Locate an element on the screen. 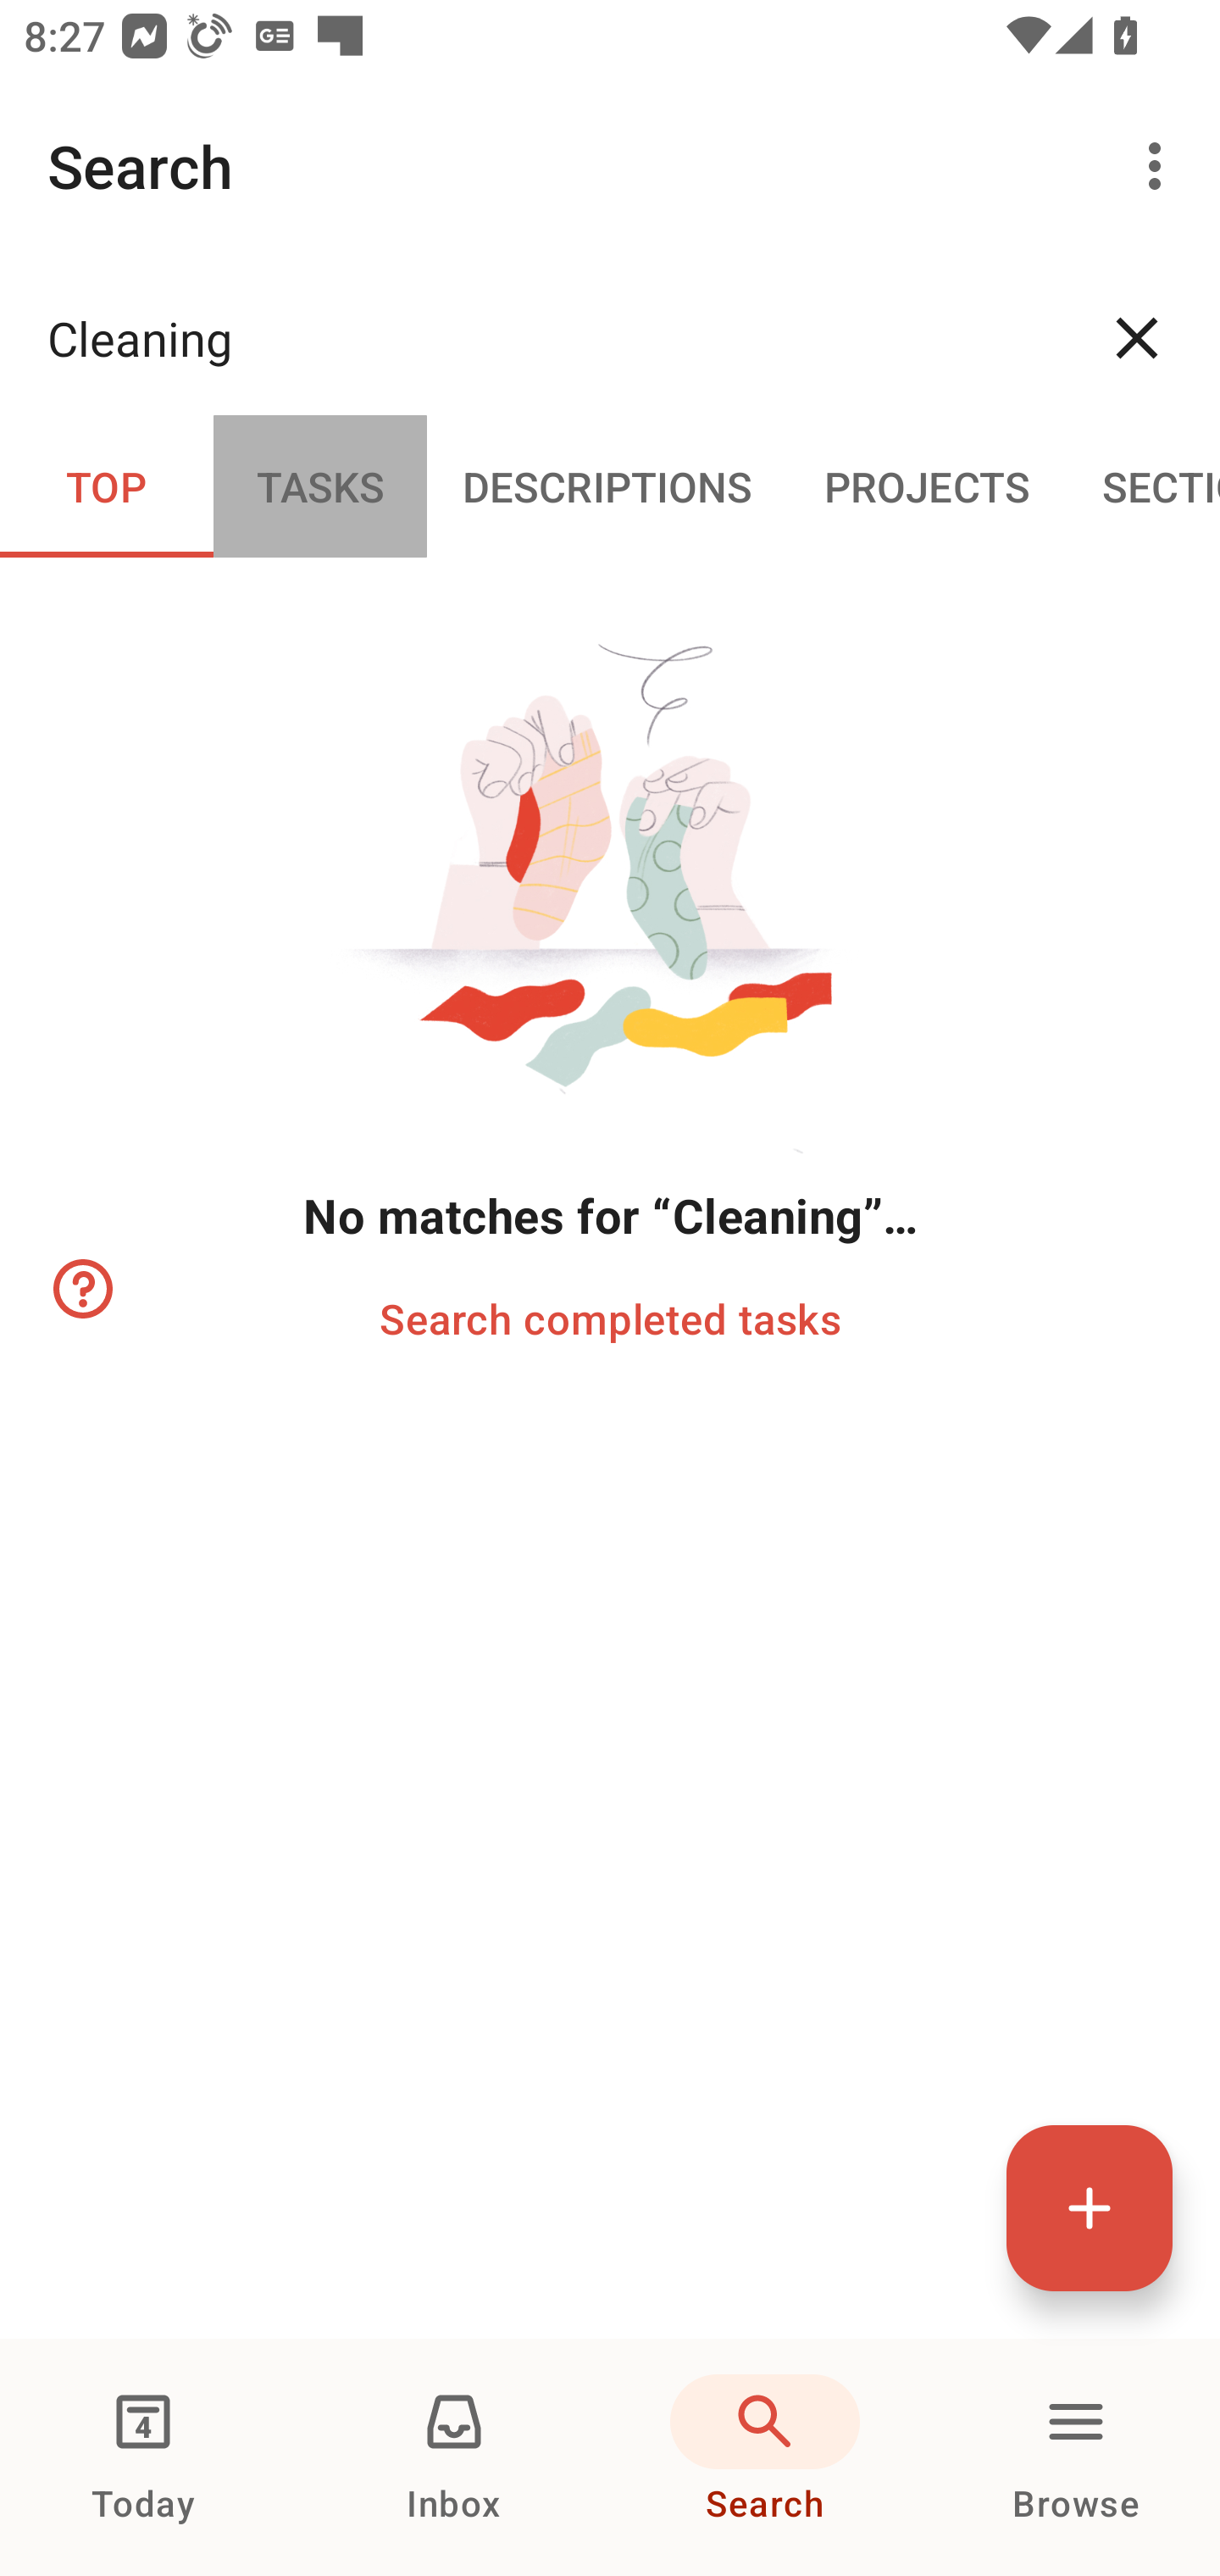 The image size is (1220, 2576). Descriptions DESCRIPTIONS is located at coordinates (607, 485).